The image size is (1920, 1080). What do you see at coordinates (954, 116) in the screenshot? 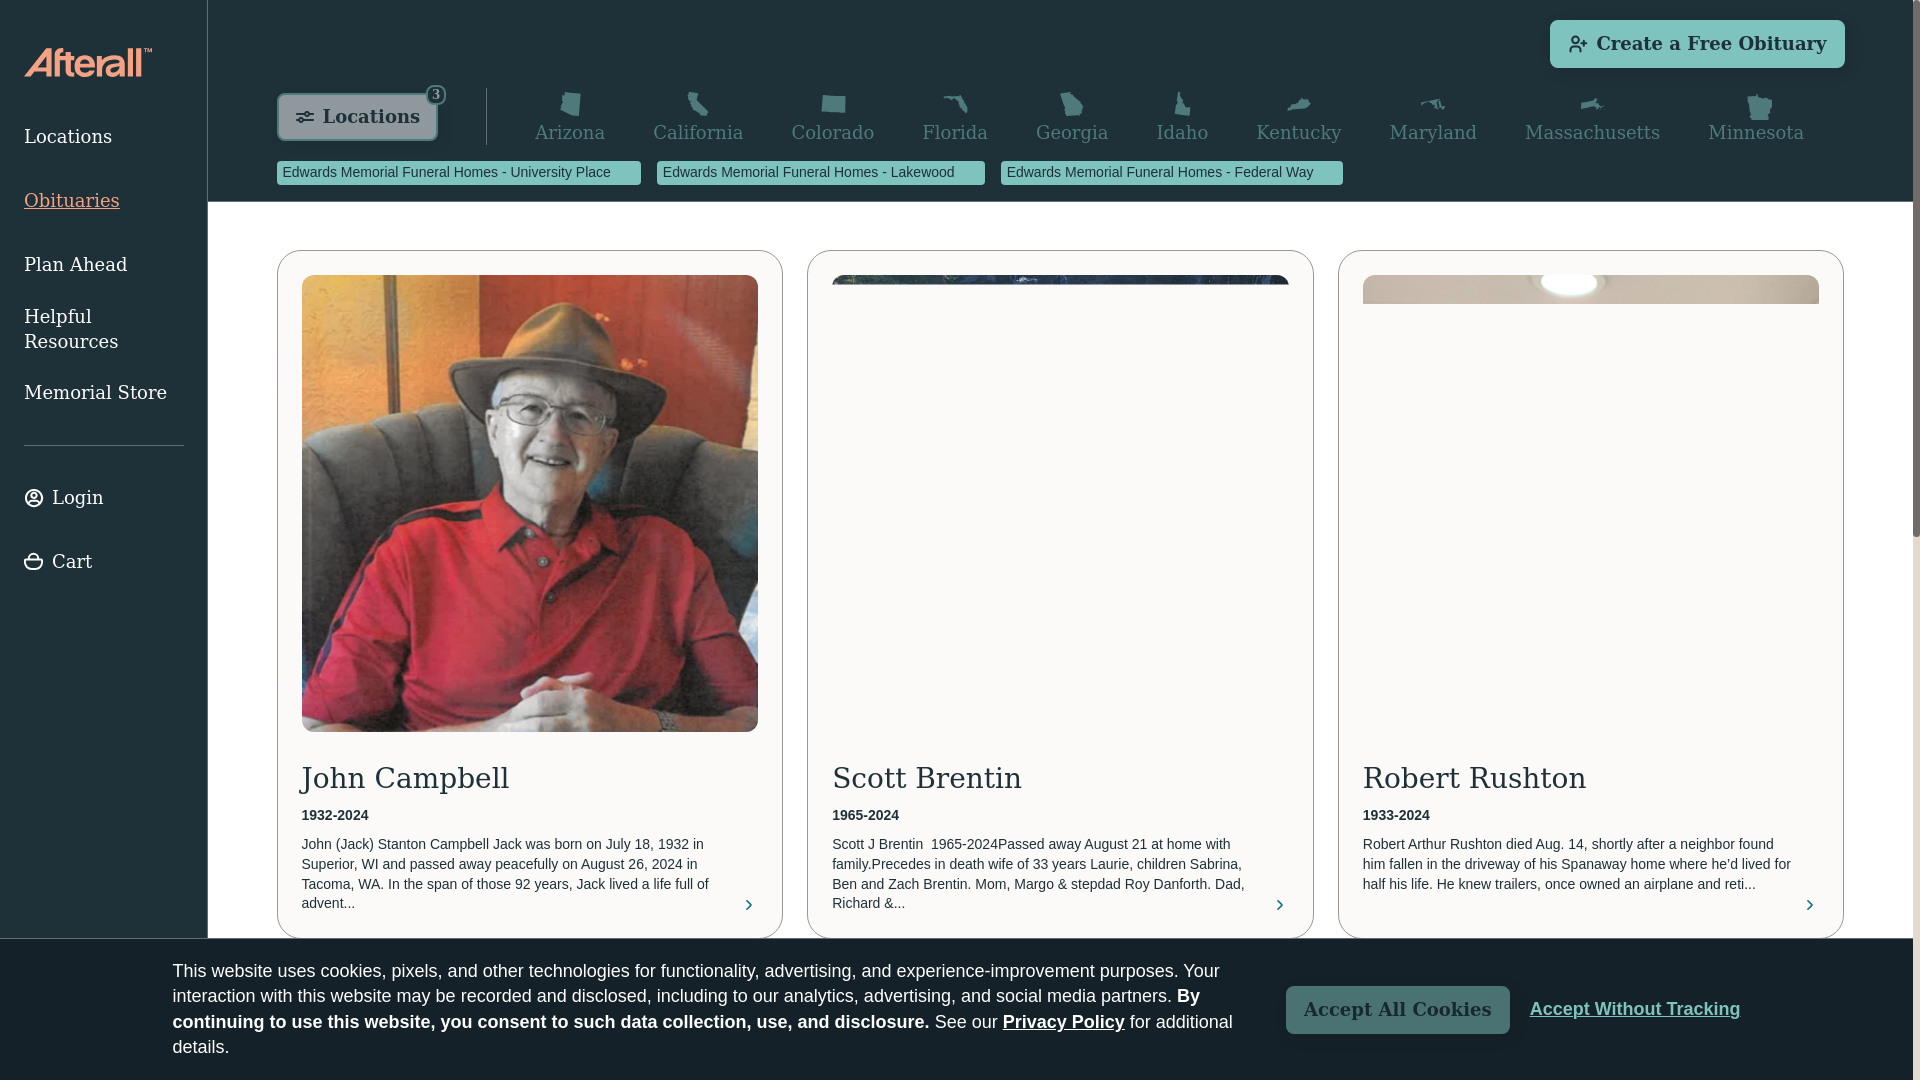
I see `Refine by State: Florida` at bounding box center [954, 116].